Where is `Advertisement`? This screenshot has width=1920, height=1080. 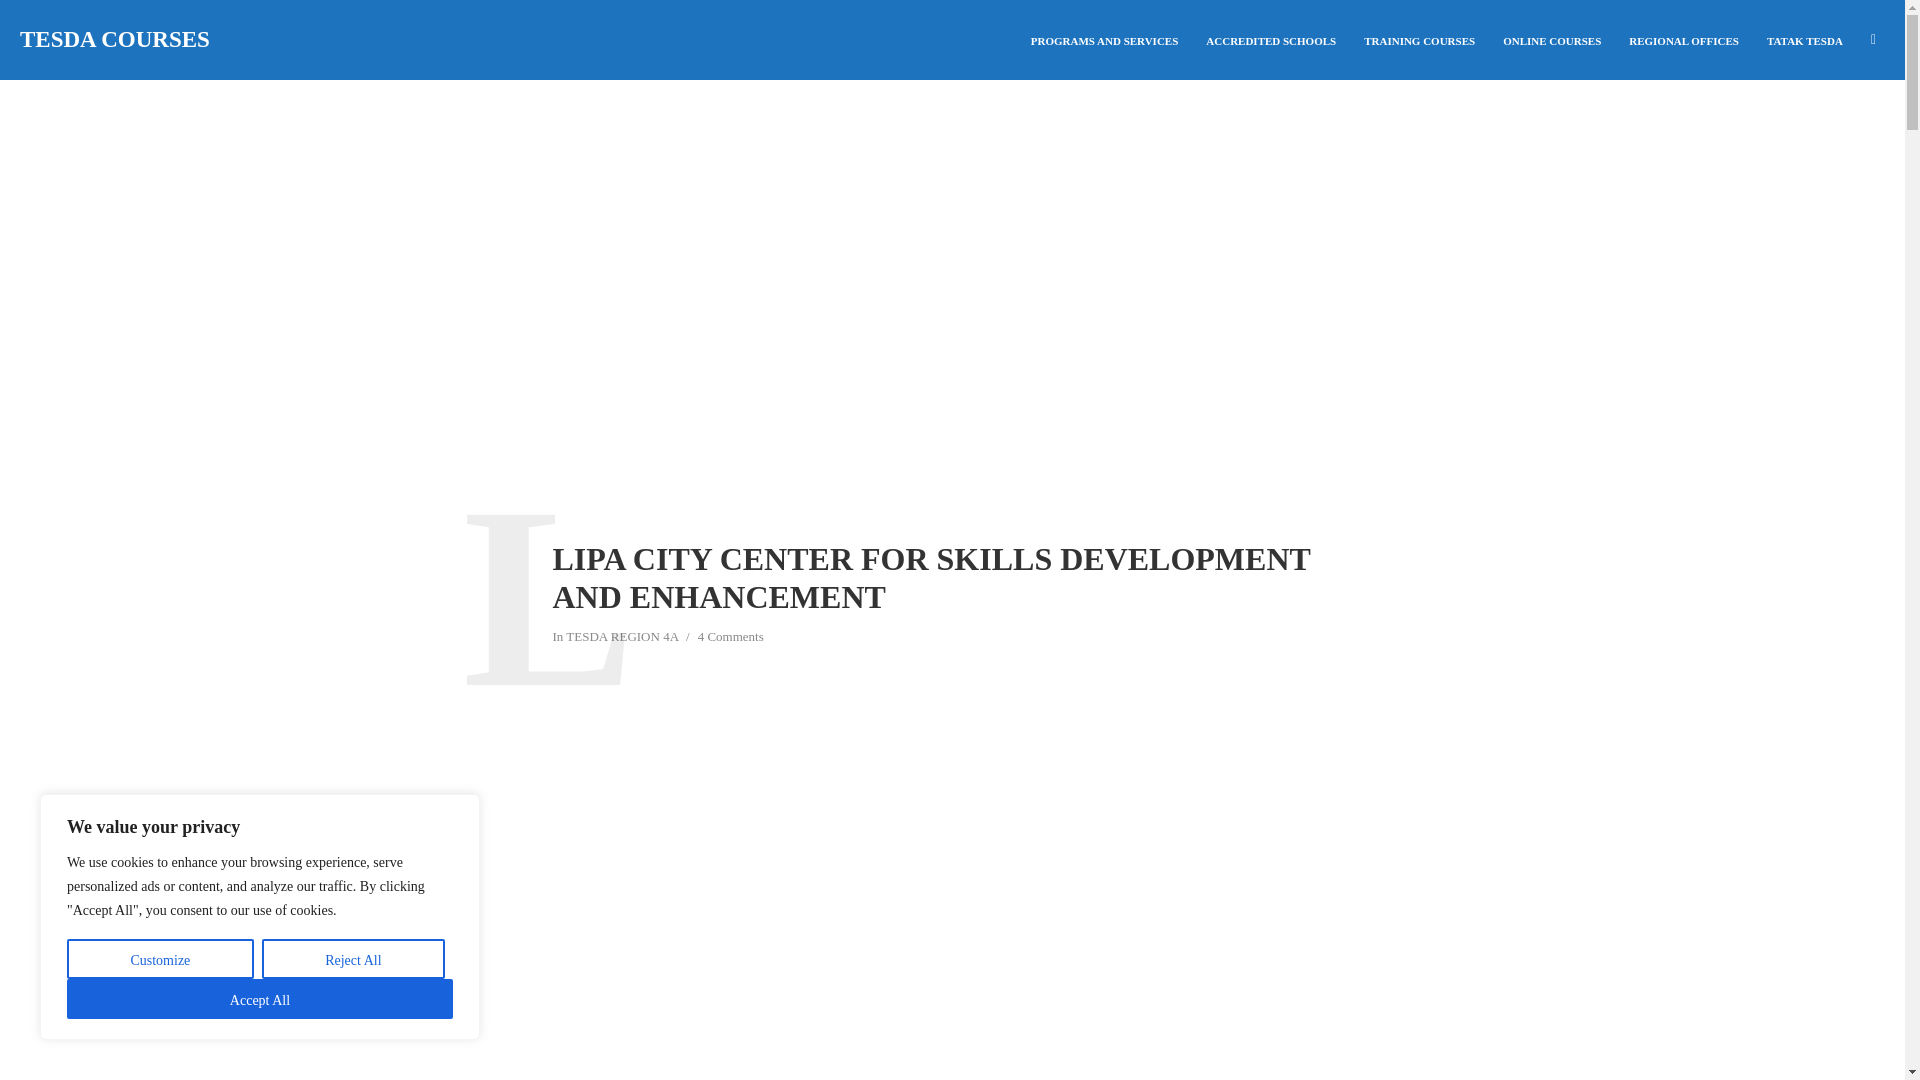
Advertisement is located at coordinates (952, 821).